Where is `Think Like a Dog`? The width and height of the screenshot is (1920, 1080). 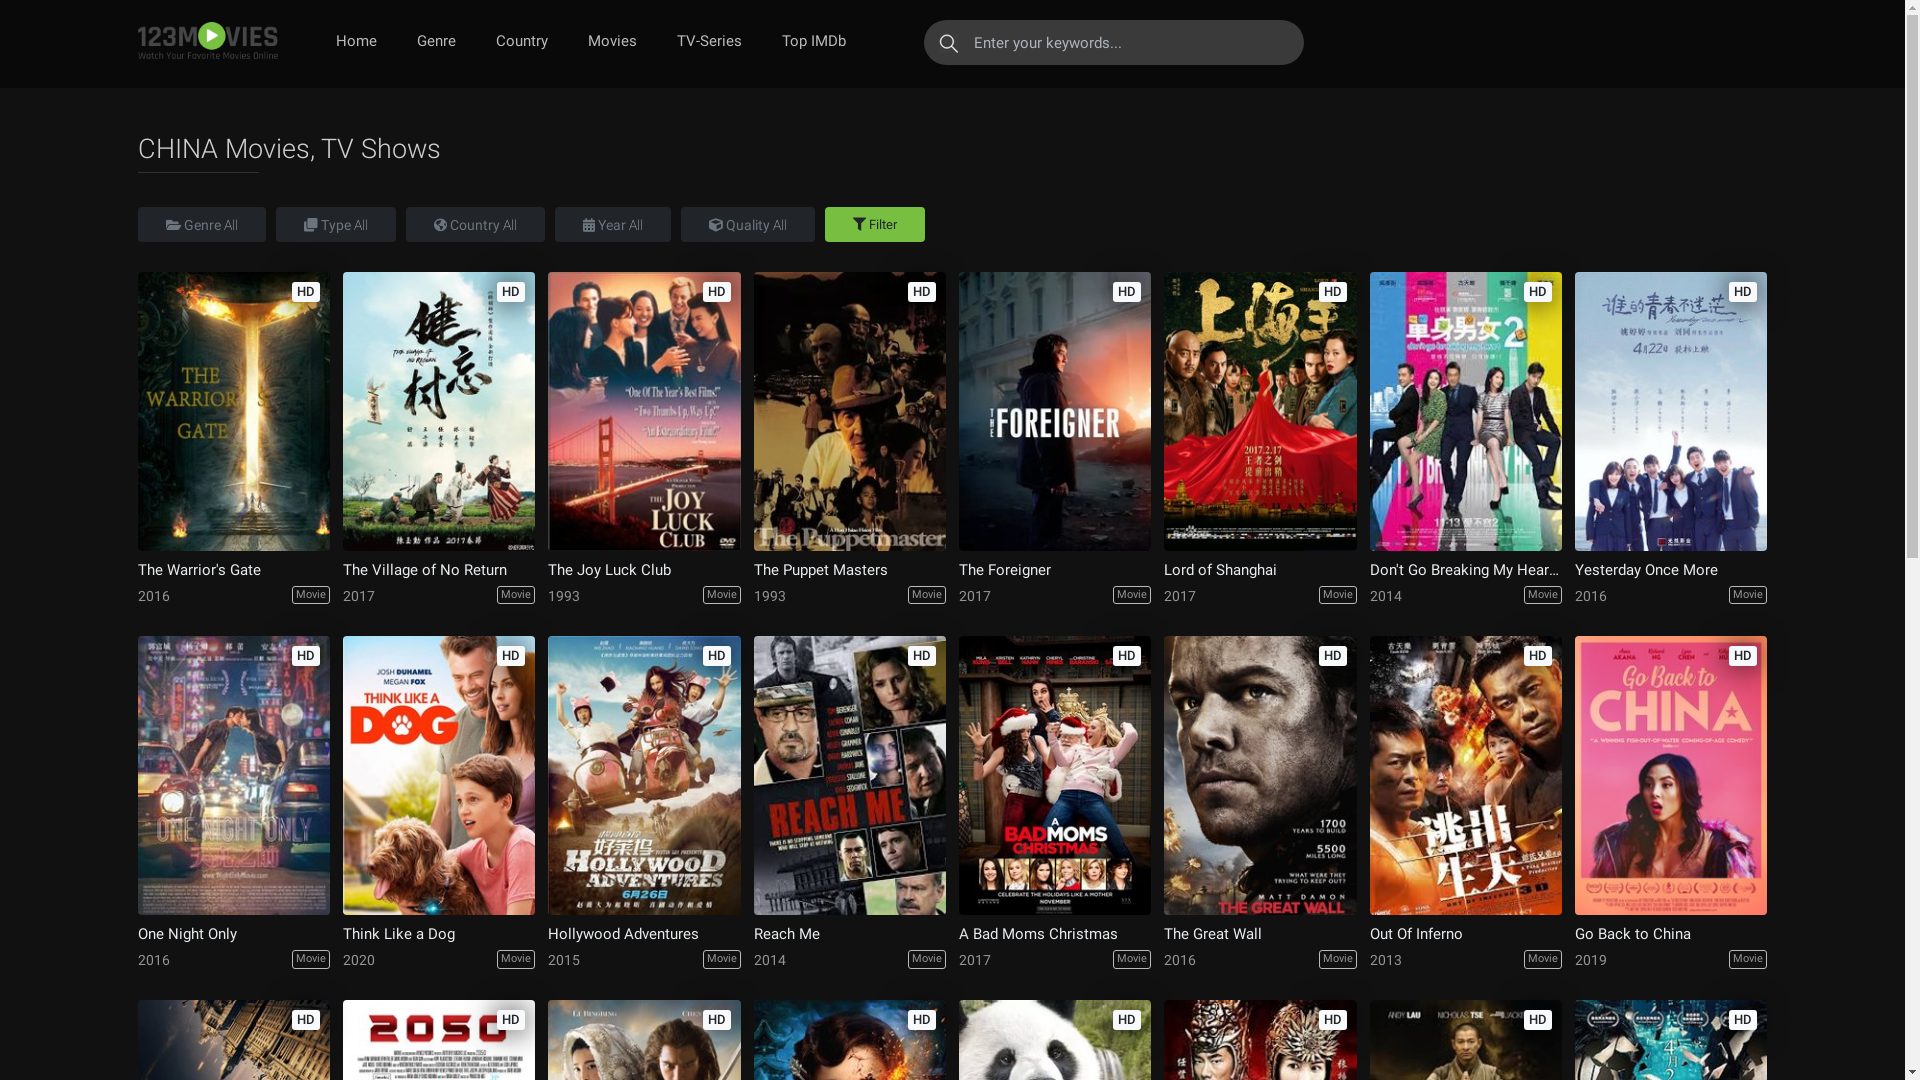
Think Like a Dog is located at coordinates (439, 776).